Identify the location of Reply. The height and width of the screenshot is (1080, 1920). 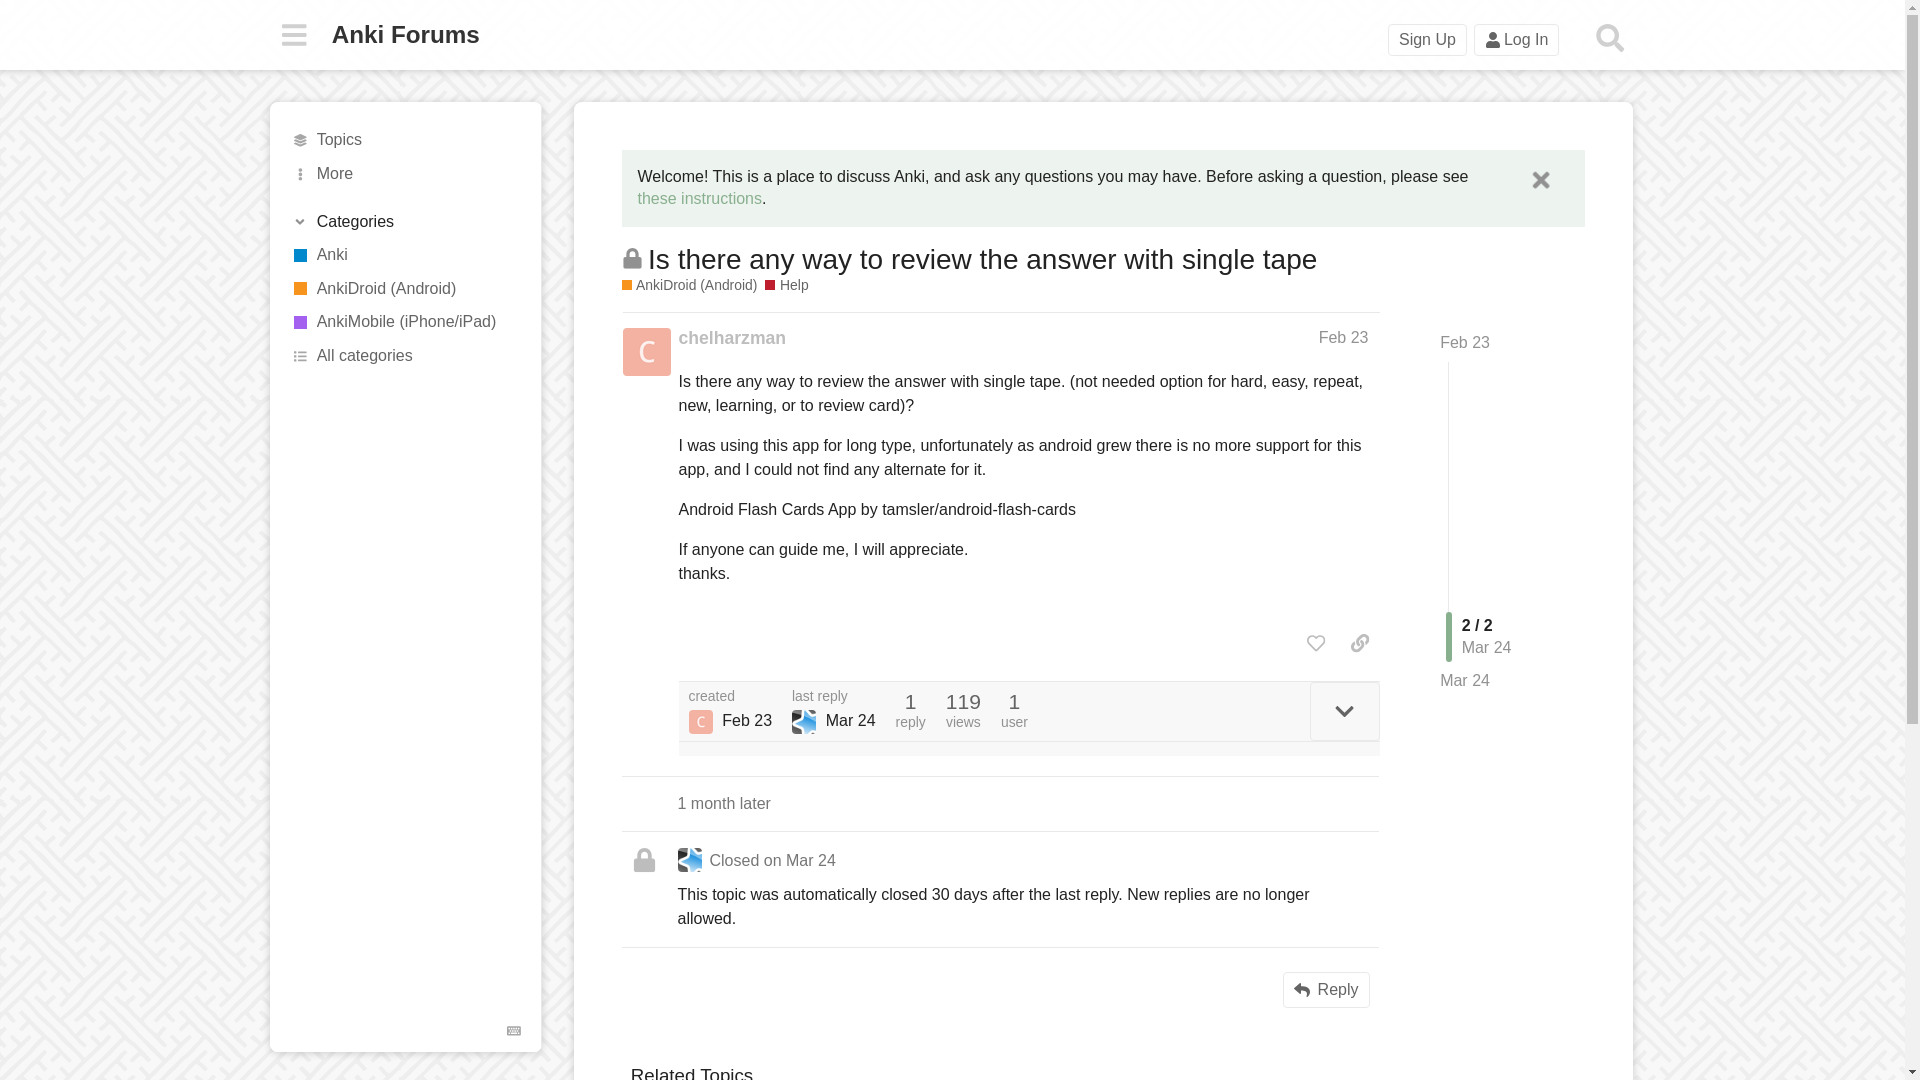
(1326, 990).